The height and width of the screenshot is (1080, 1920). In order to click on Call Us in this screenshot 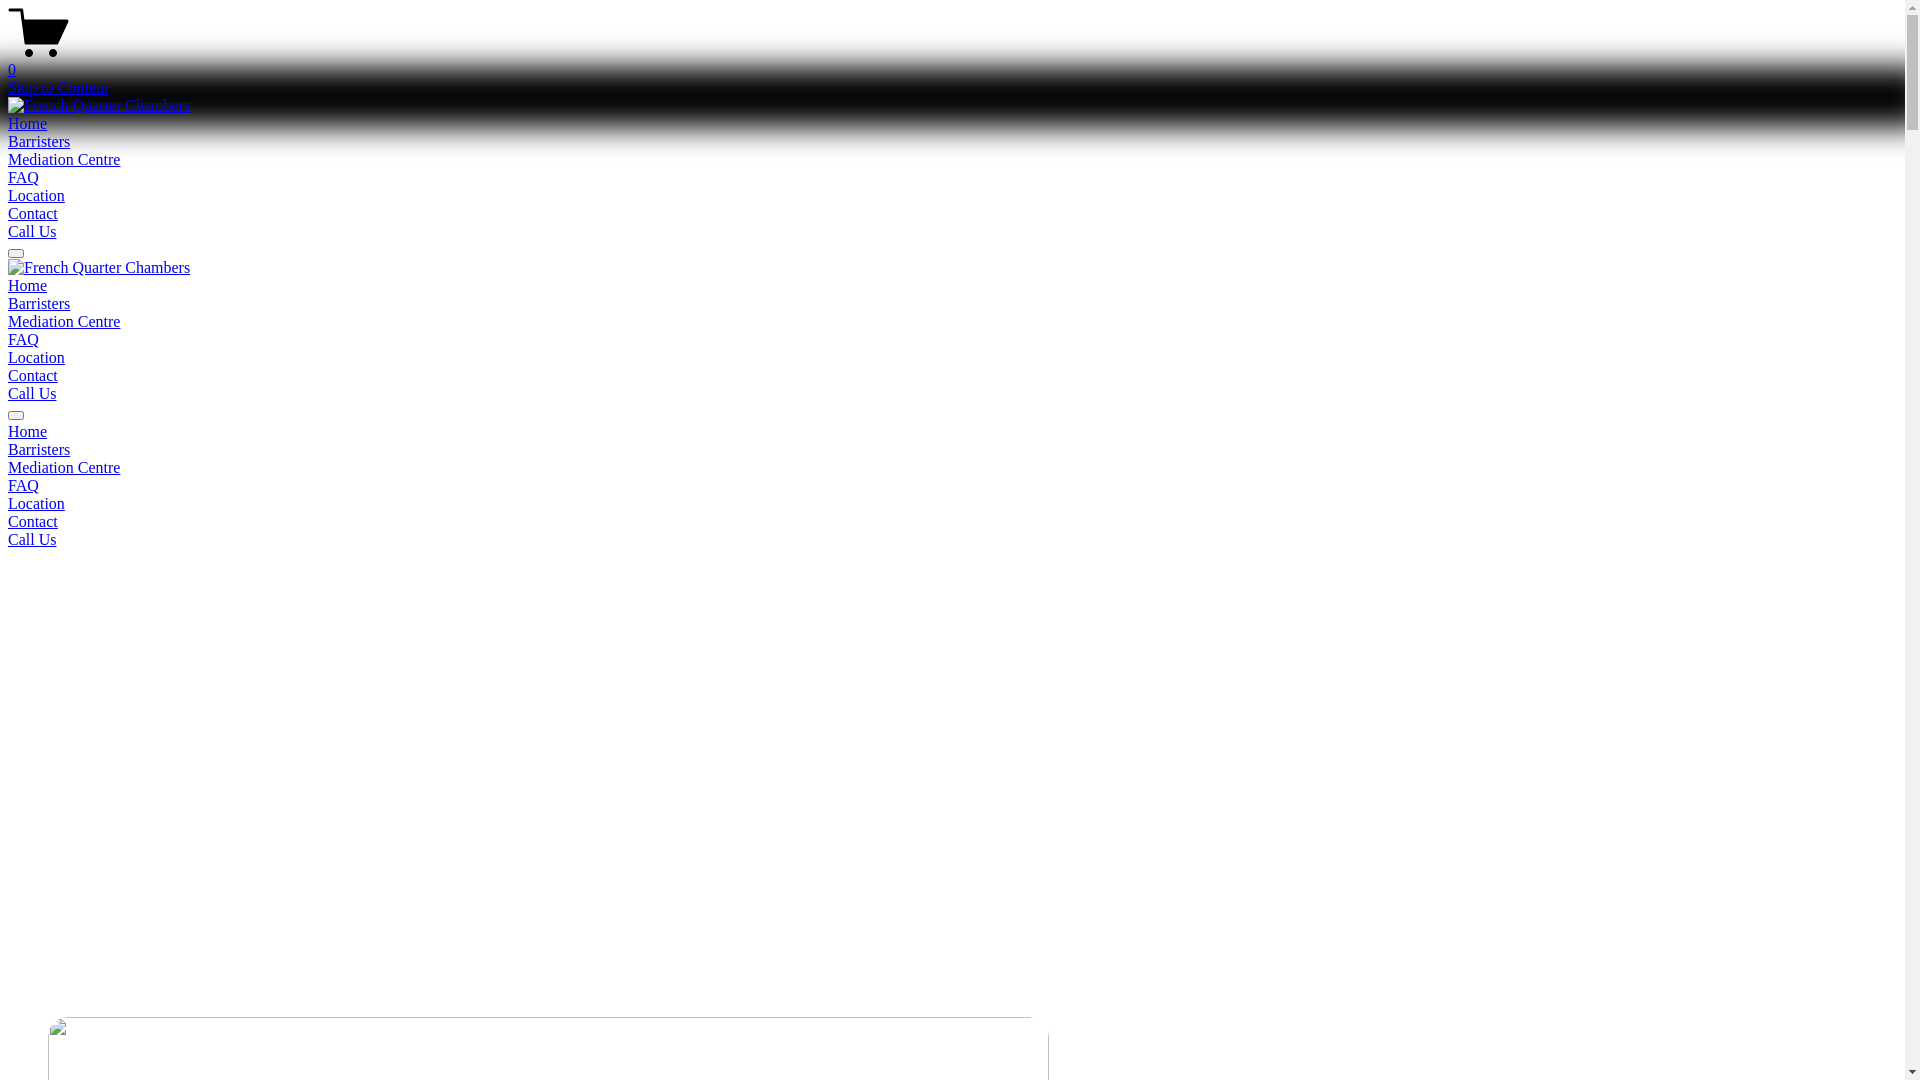, I will do `click(32, 393)`.